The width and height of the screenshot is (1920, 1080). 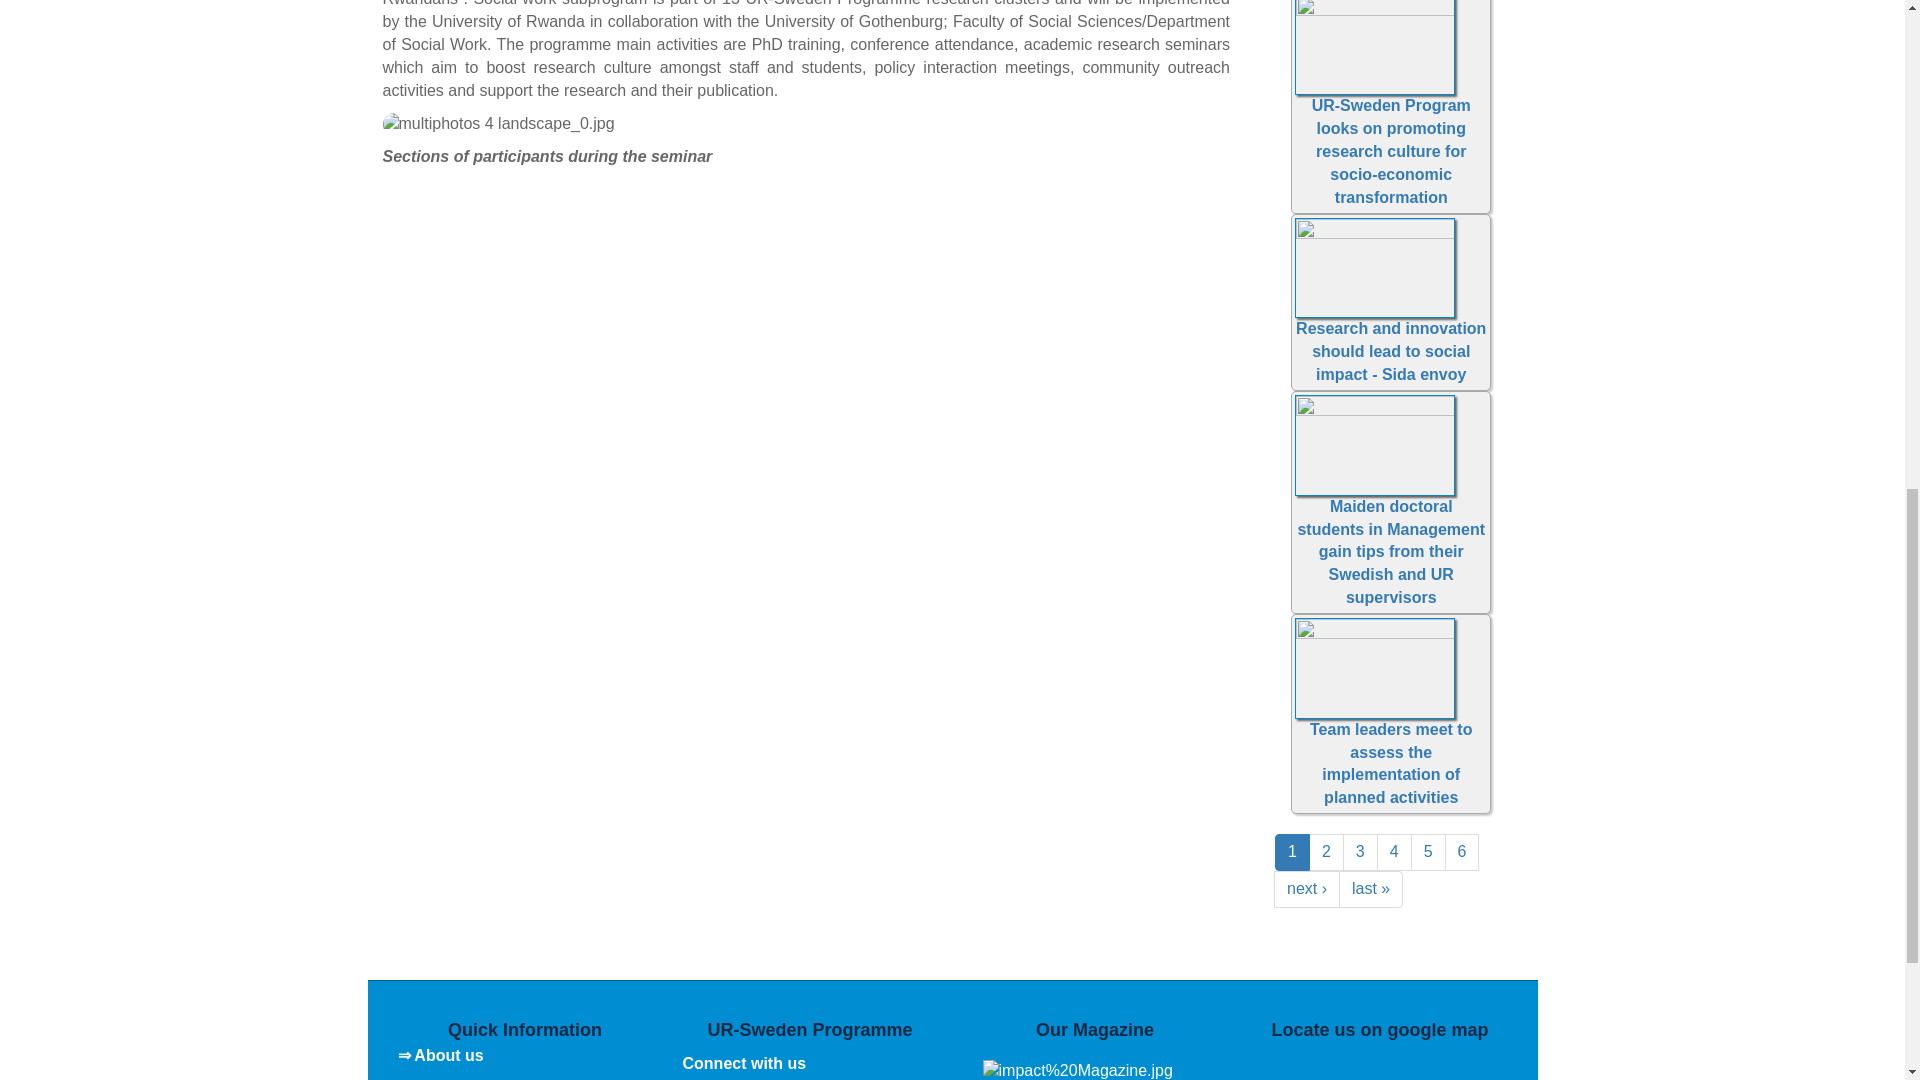 What do you see at coordinates (1360, 852) in the screenshot?
I see `Go to page 3` at bounding box center [1360, 852].